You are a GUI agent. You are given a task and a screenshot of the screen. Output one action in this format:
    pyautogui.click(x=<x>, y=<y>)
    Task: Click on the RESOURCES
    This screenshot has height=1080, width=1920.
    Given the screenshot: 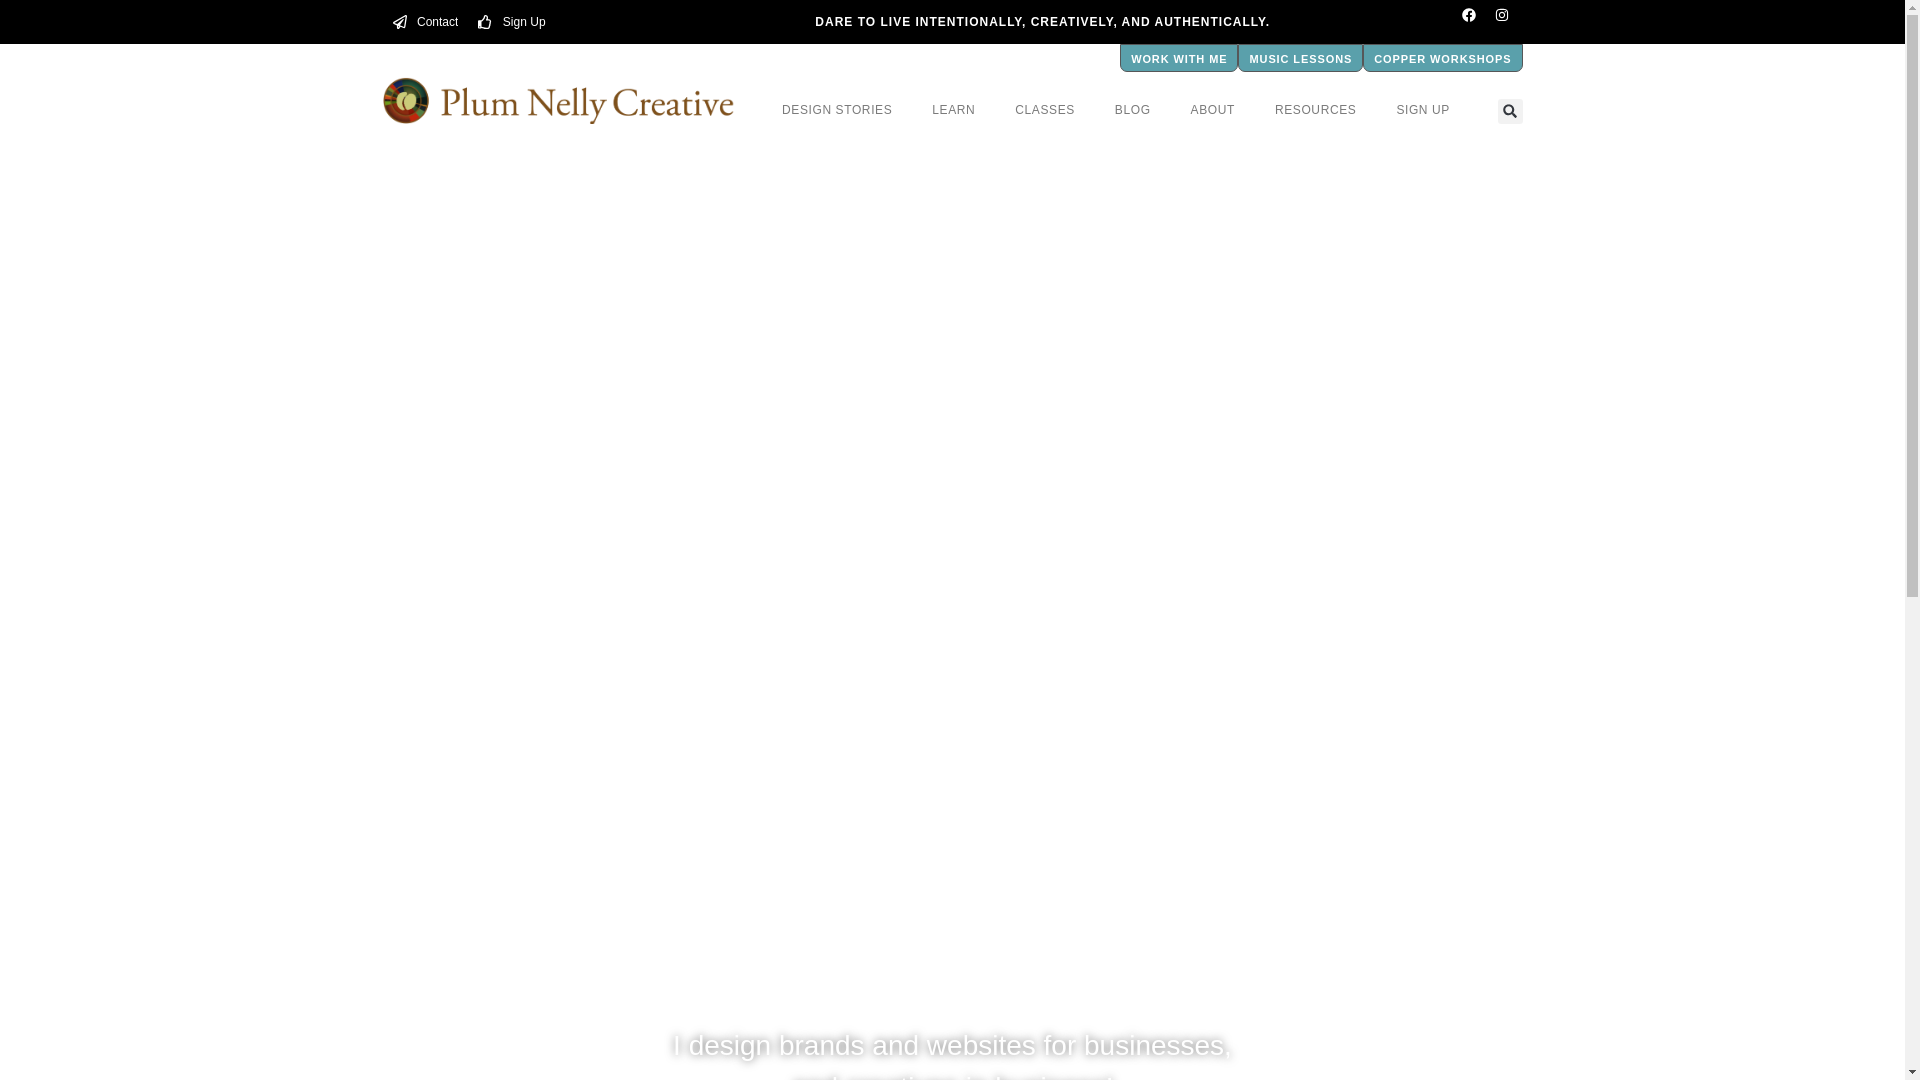 What is the action you would take?
    pyautogui.click(x=1316, y=110)
    